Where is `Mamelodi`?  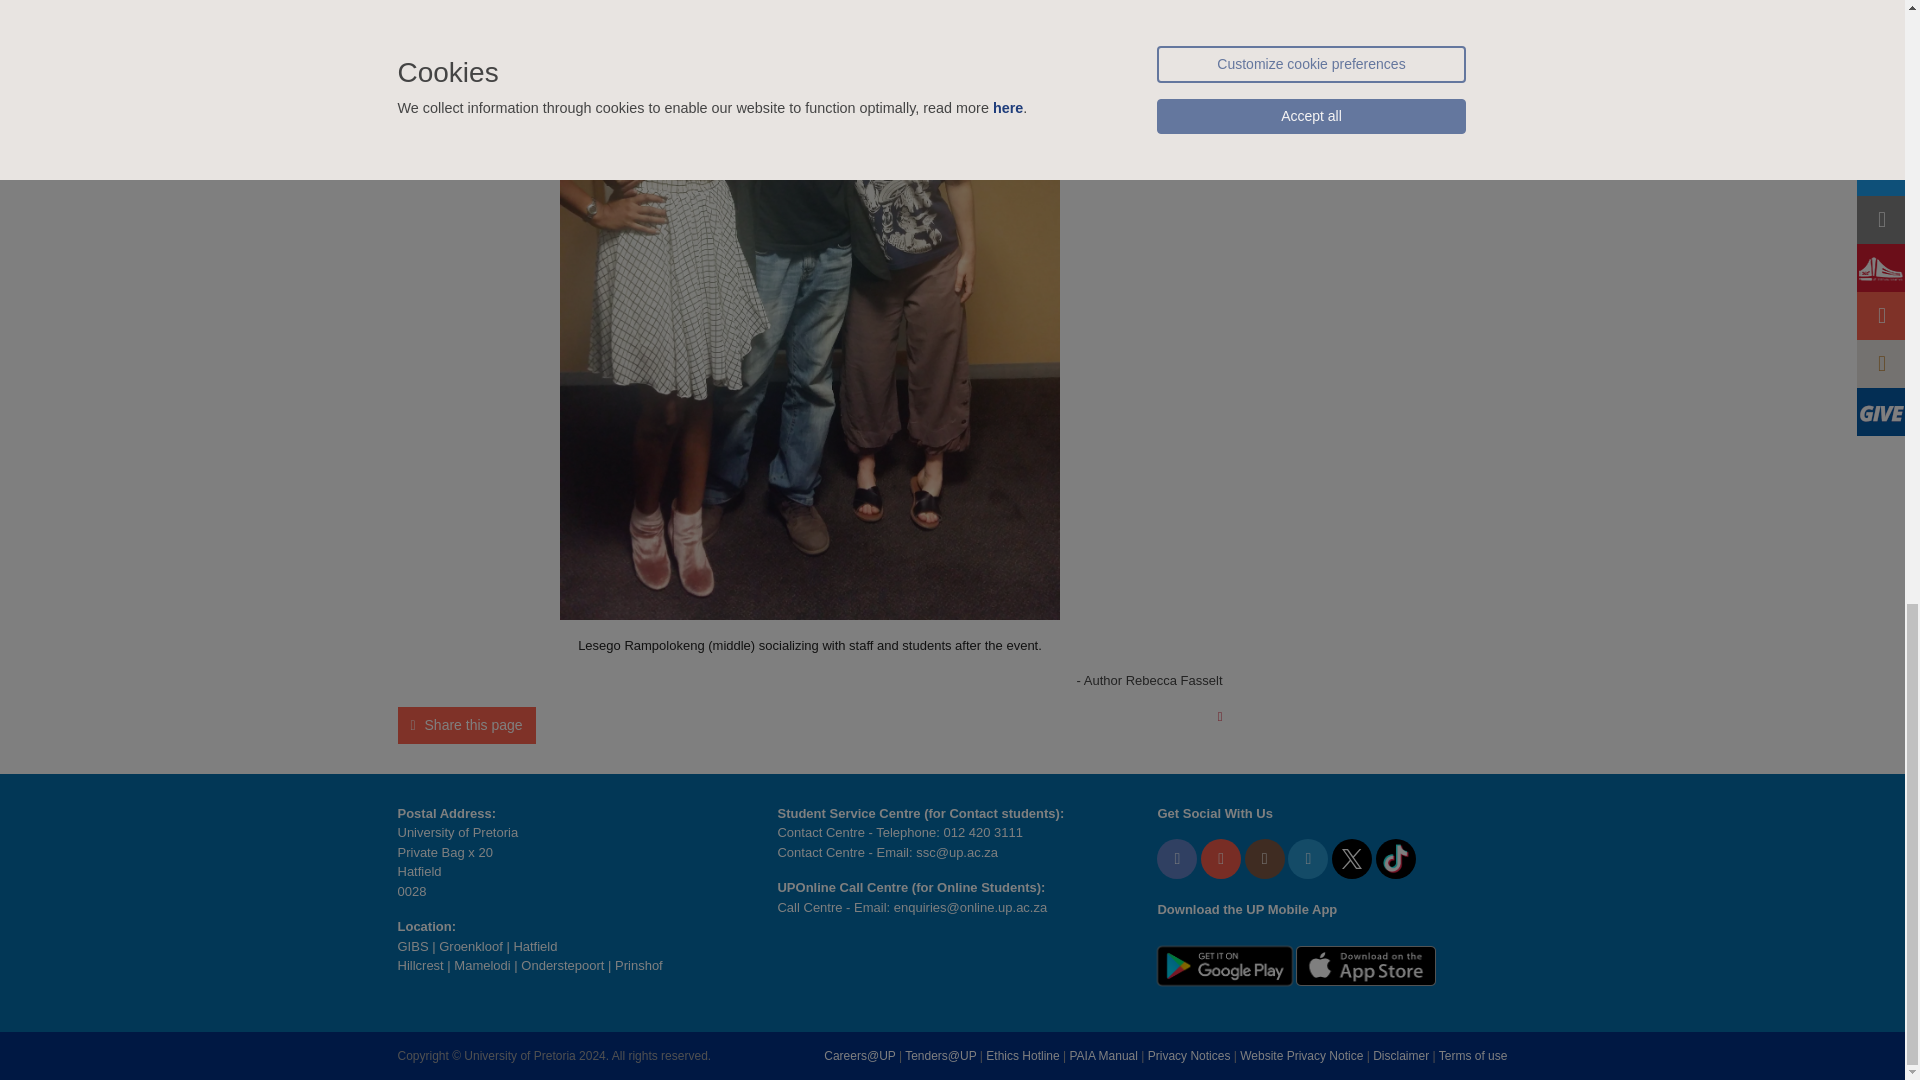 Mamelodi is located at coordinates (482, 965).